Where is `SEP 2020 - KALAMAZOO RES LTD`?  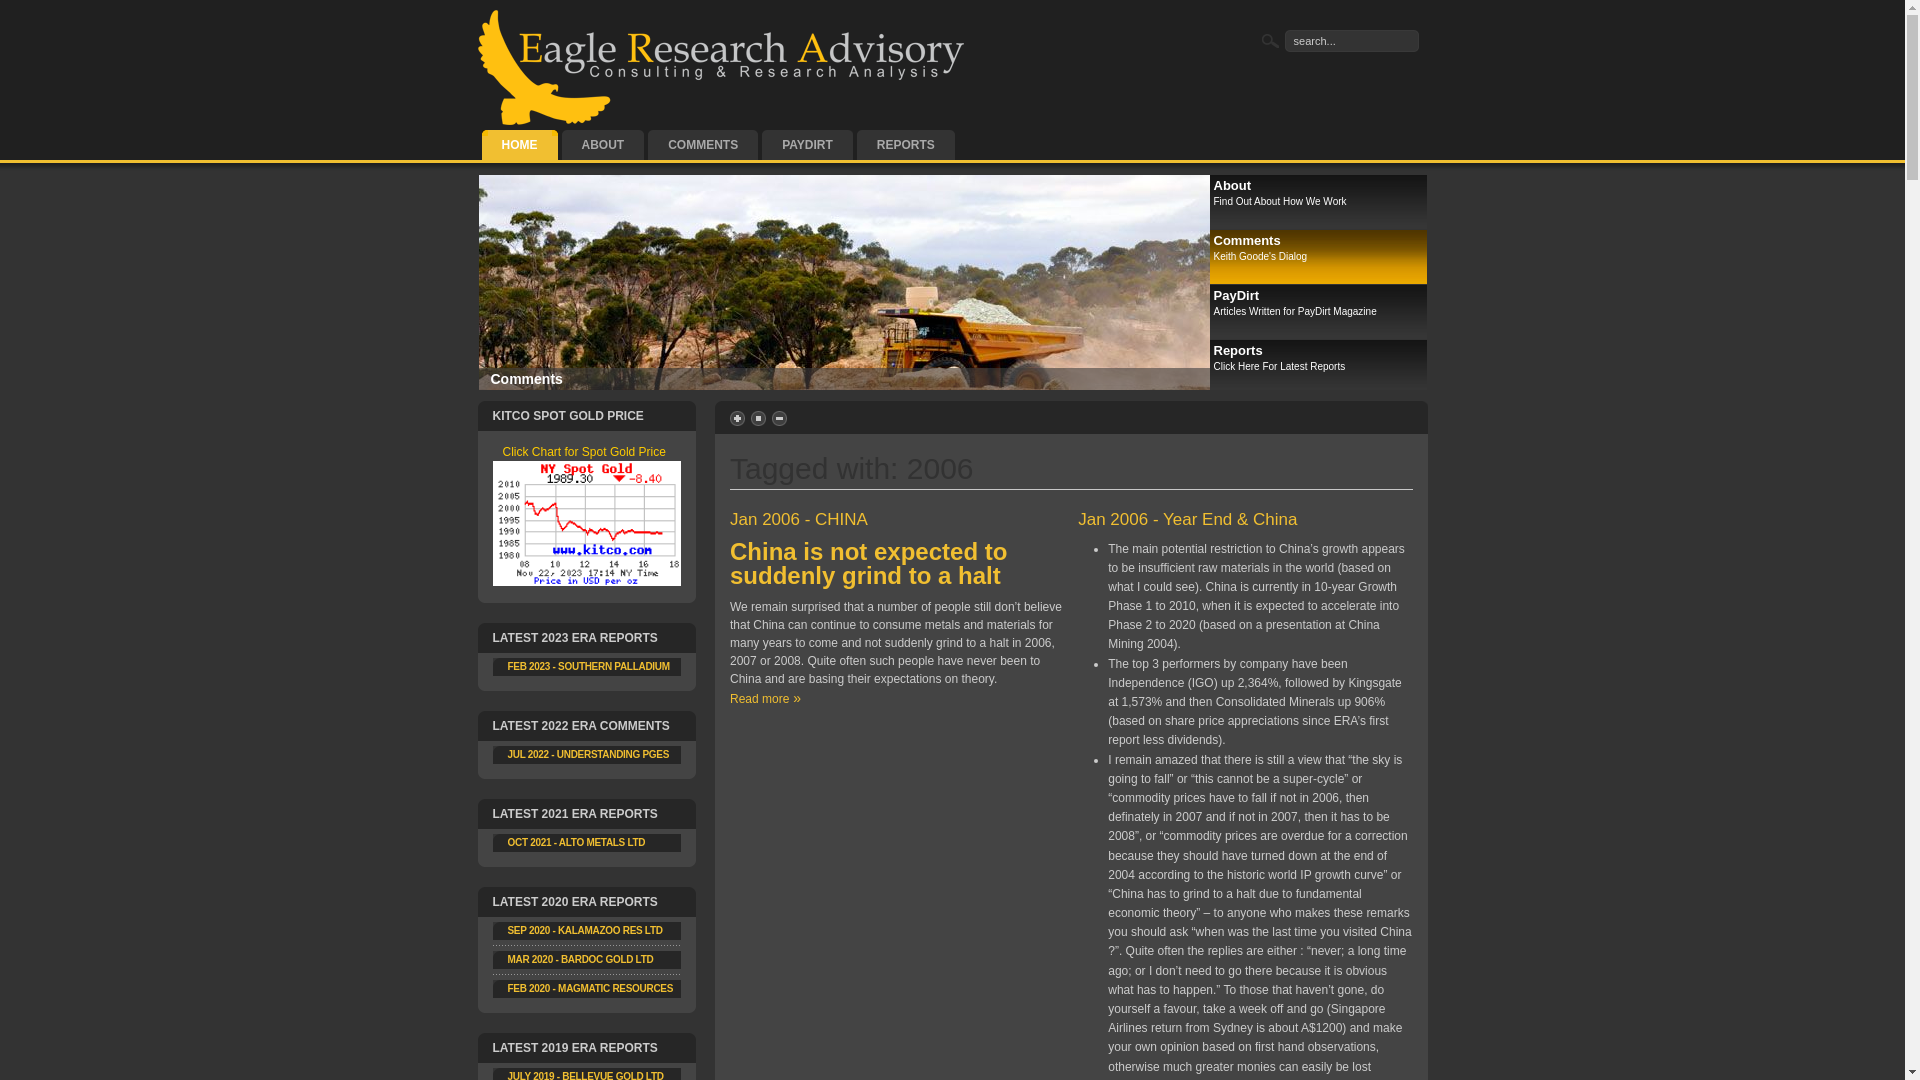
SEP 2020 - KALAMAZOO RES LTD is located at coordinates (586, 930).